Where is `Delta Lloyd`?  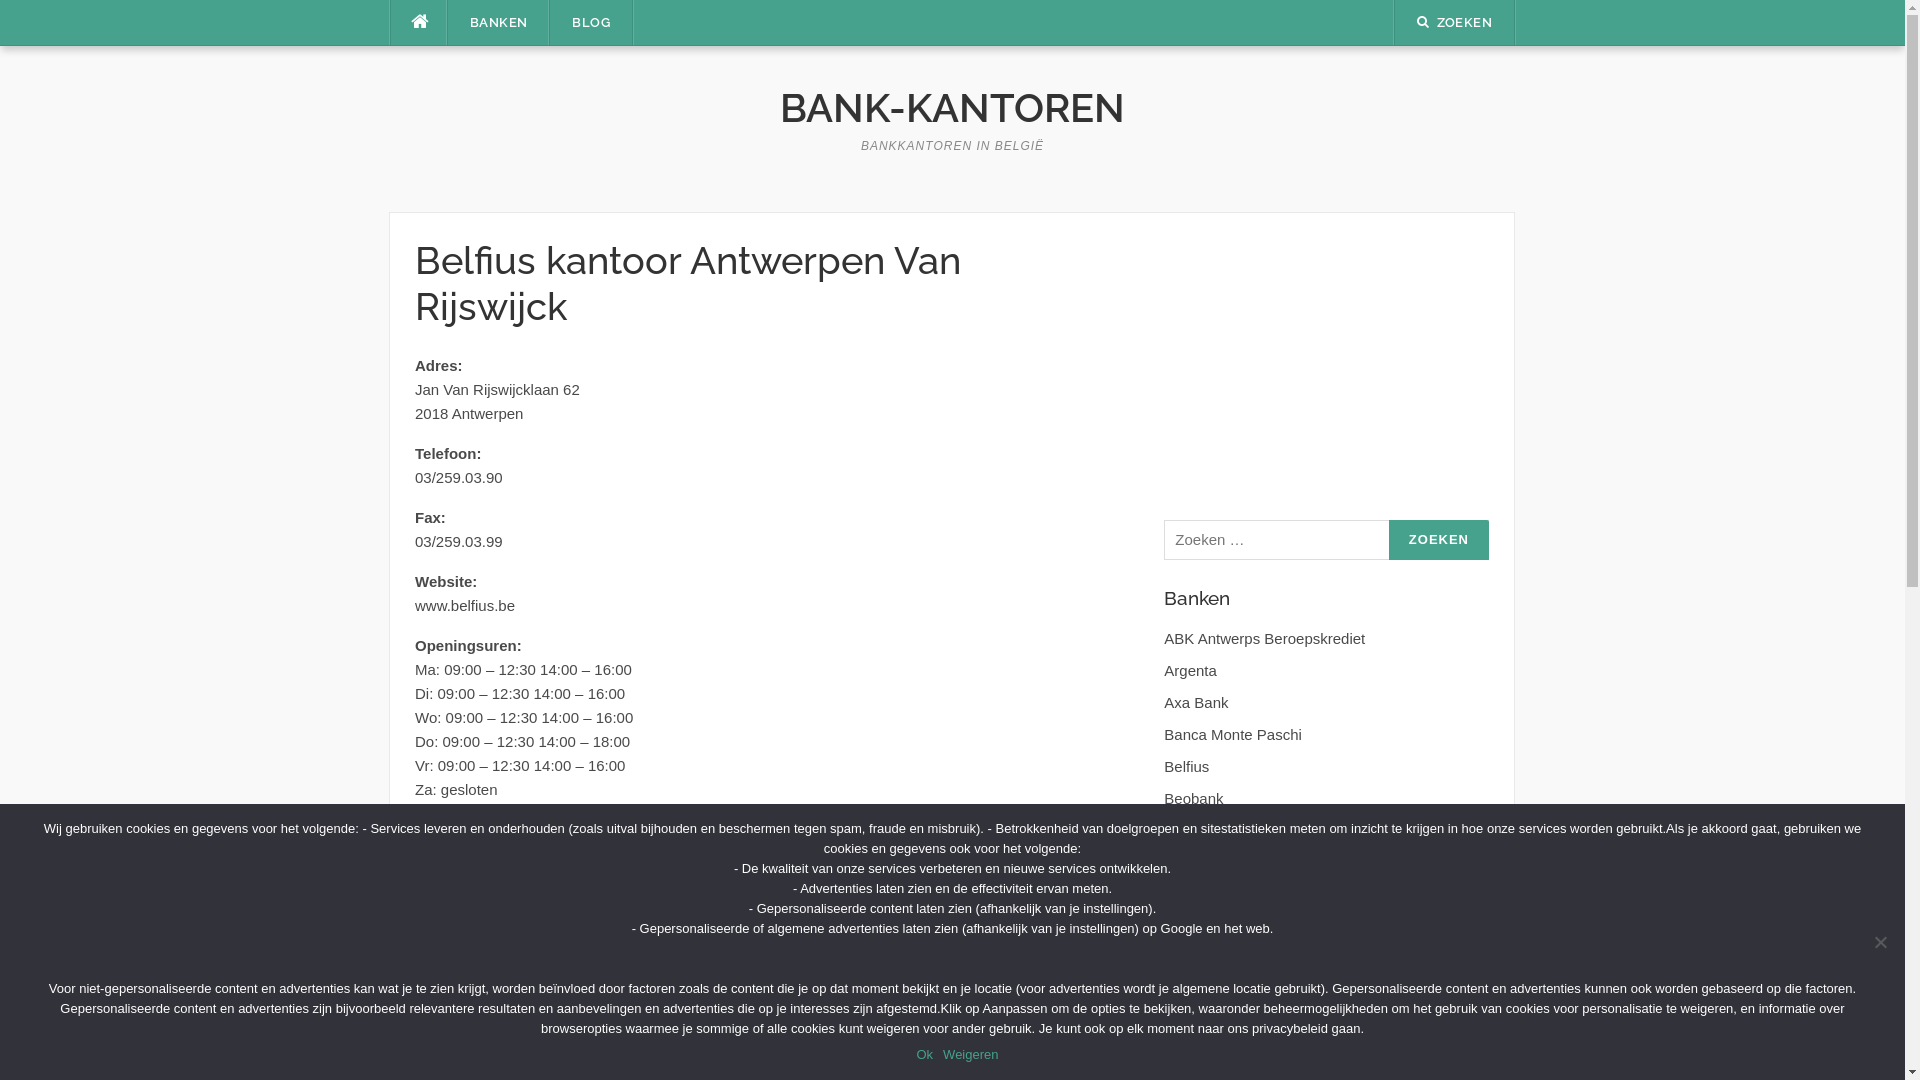 Delta Lloyd is located at coordinates (1202, 1054).